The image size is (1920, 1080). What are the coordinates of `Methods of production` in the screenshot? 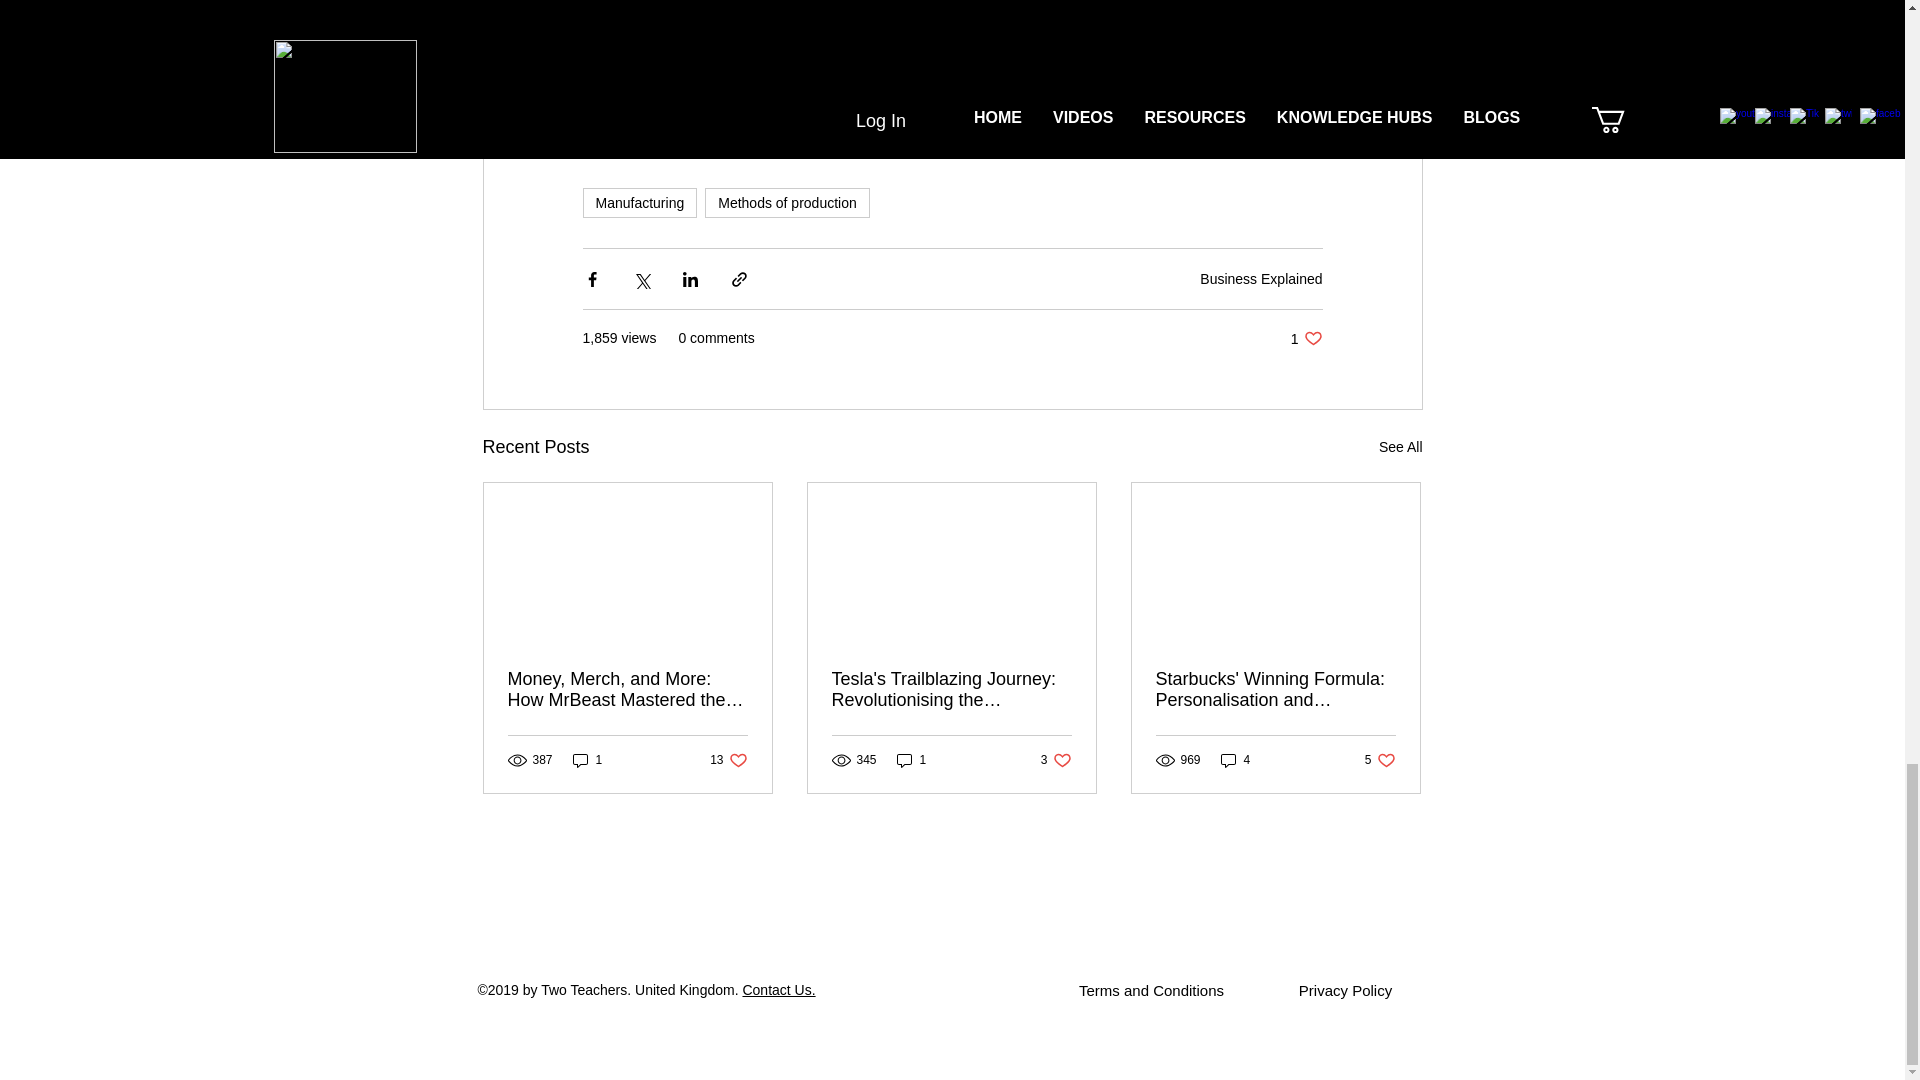 It's located at (786, 202).